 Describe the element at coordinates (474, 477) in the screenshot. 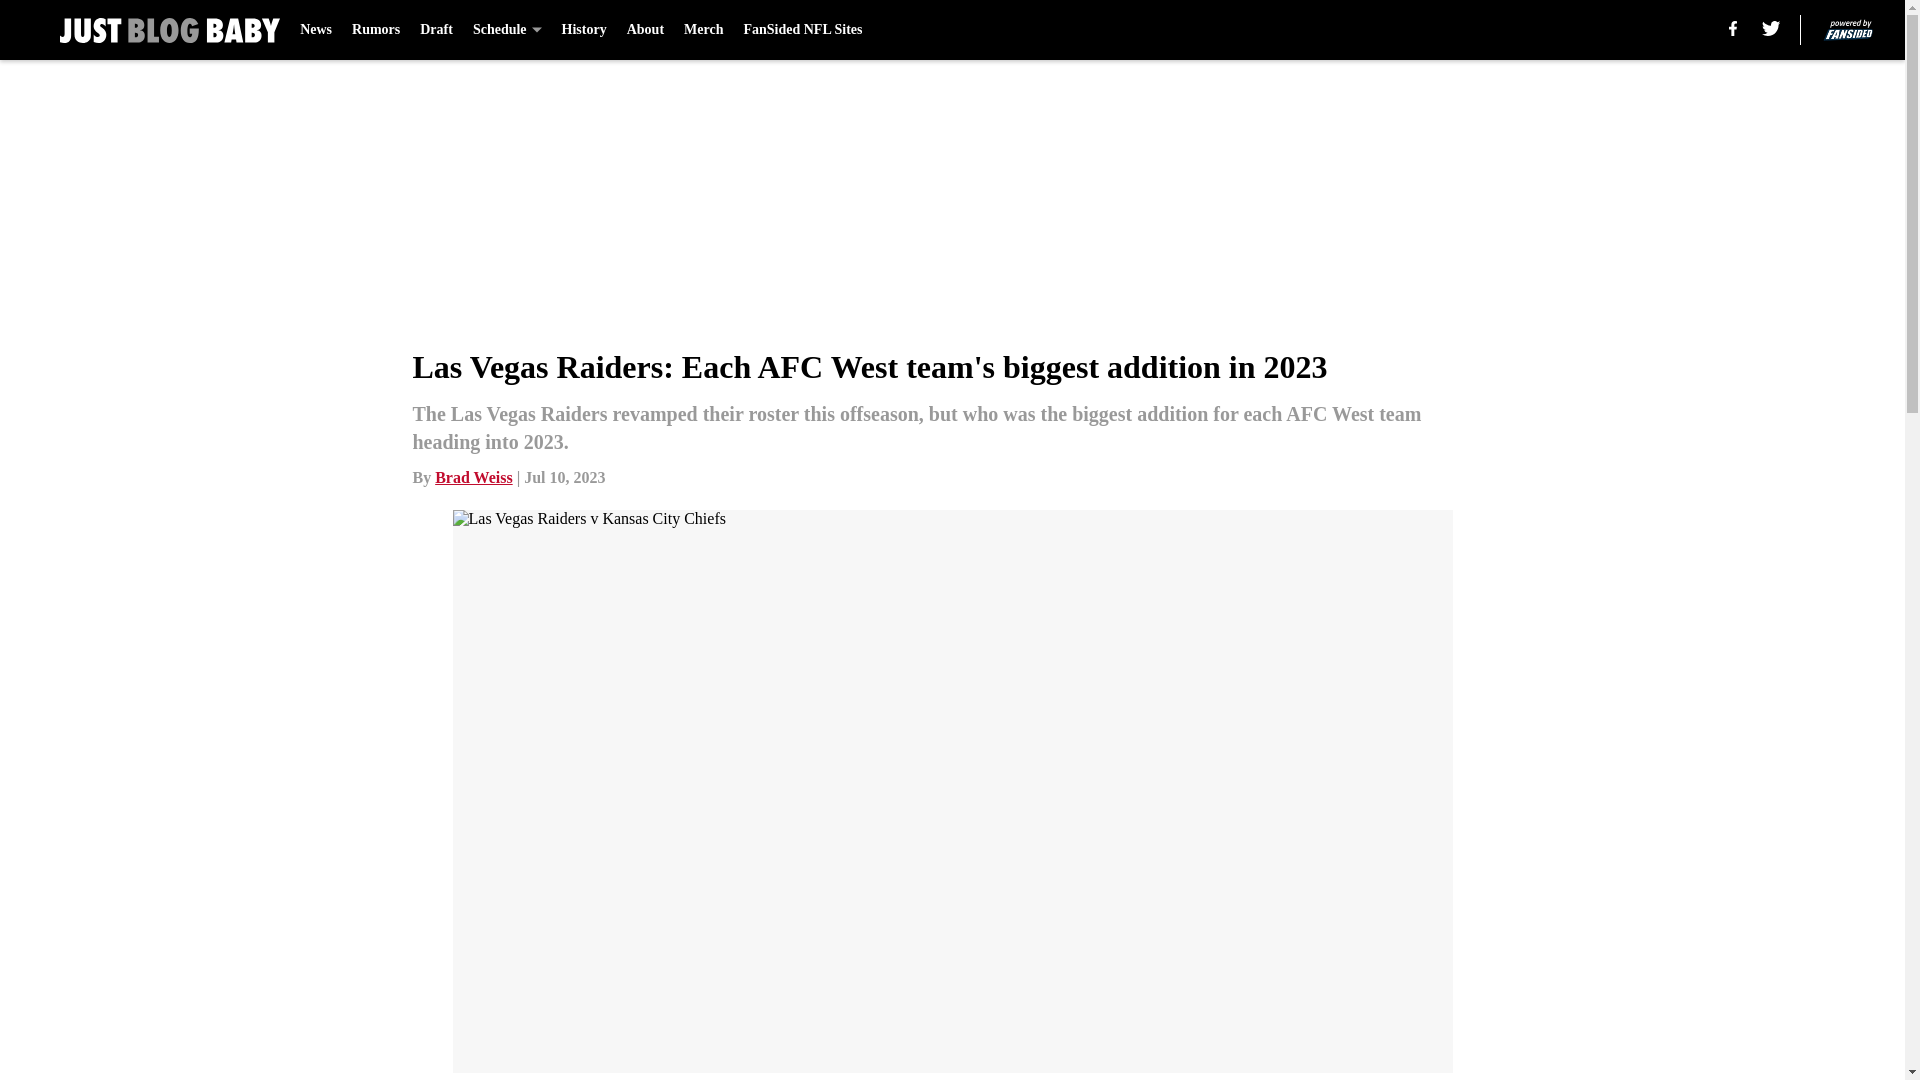

I see `Brad Weiss` at that location.